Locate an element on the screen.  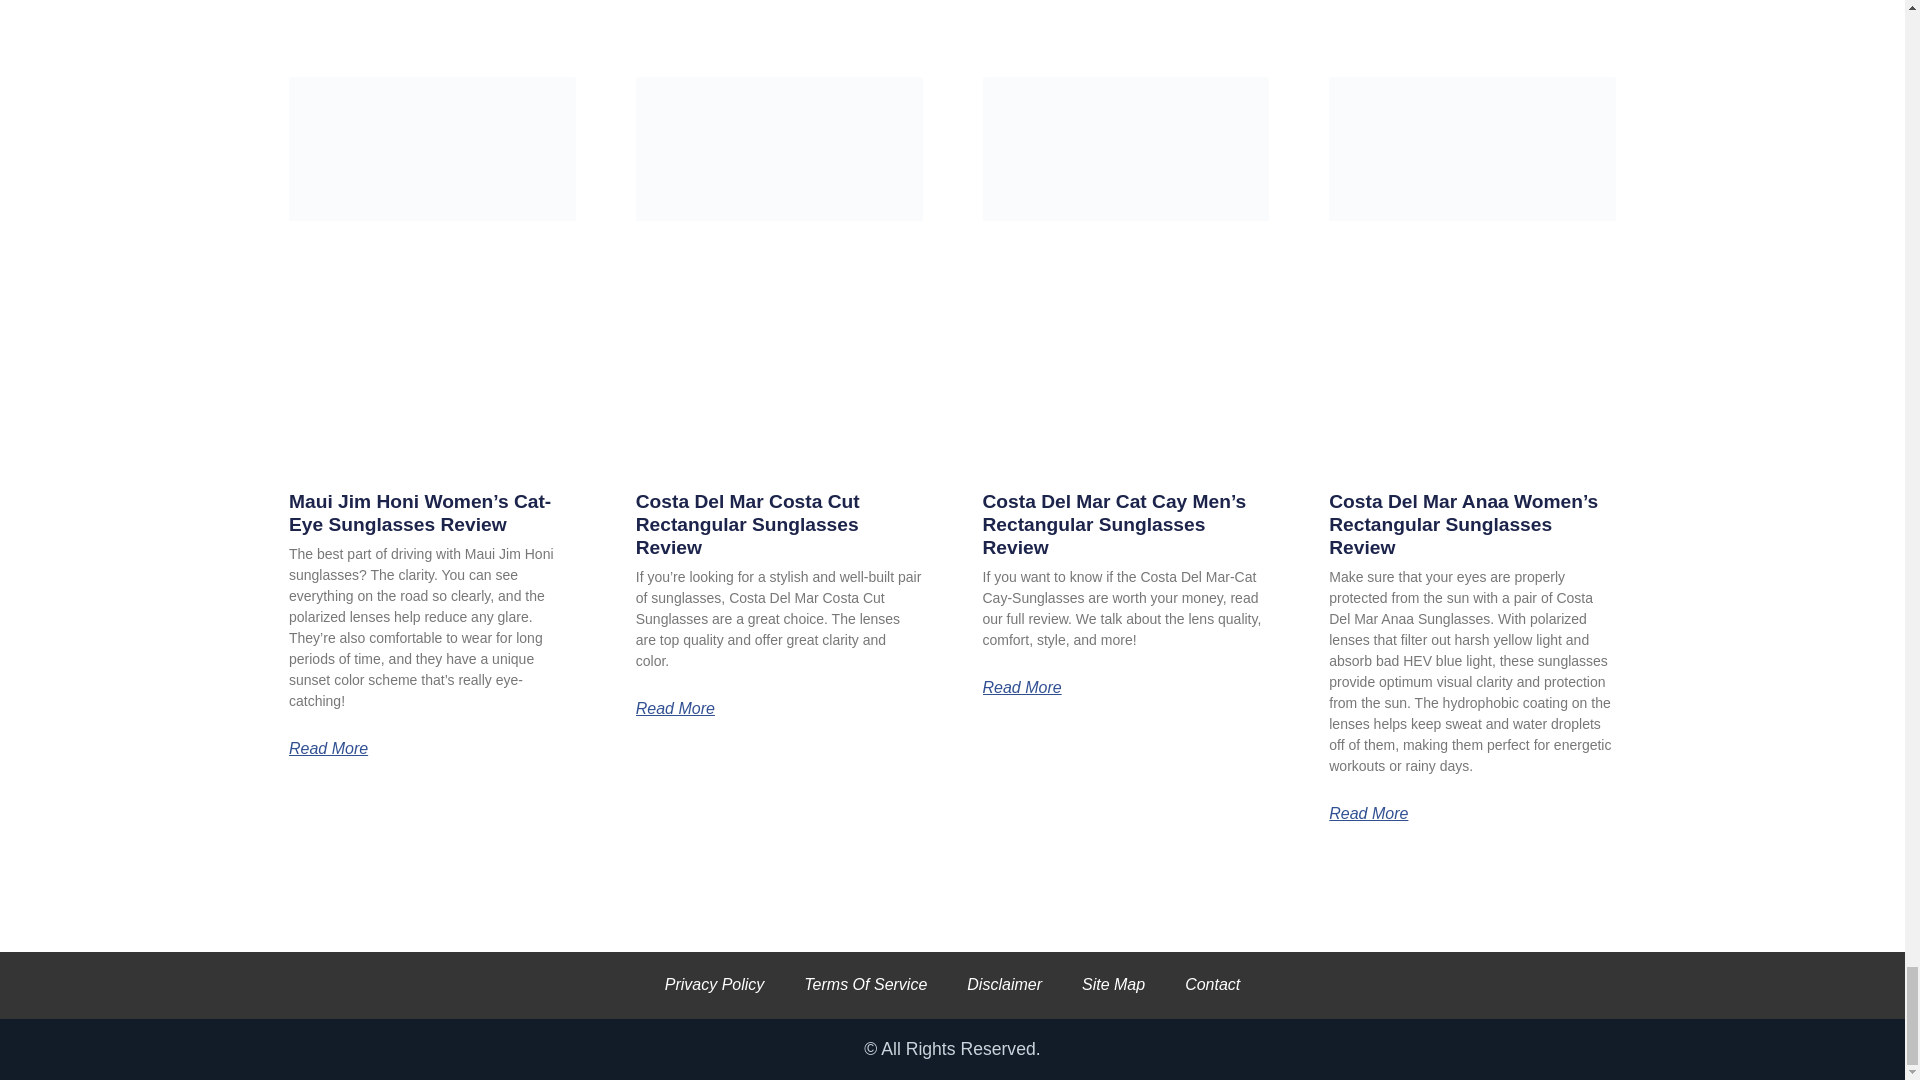
Read More is located at coordinates (674, 708).